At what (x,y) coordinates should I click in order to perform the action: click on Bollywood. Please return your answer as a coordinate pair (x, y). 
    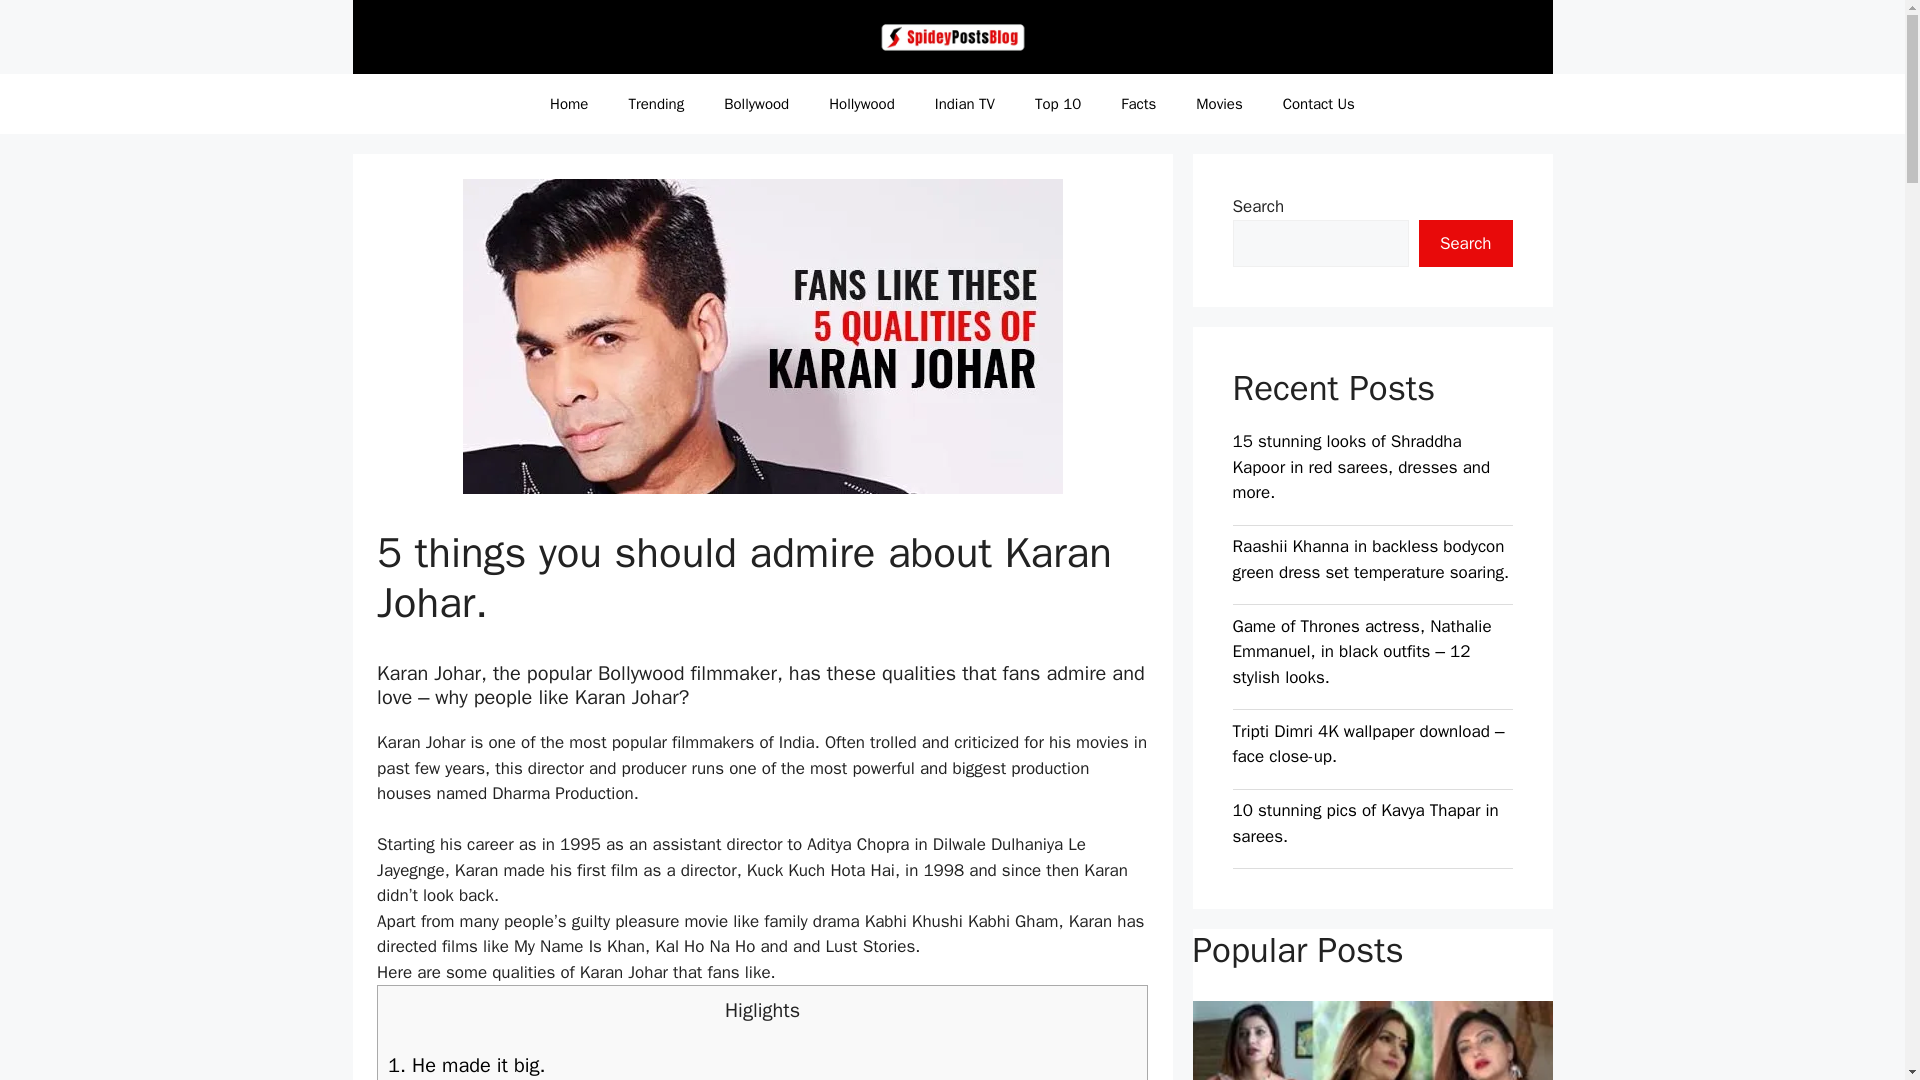
    Looking at the image, I should click on (756, 104).